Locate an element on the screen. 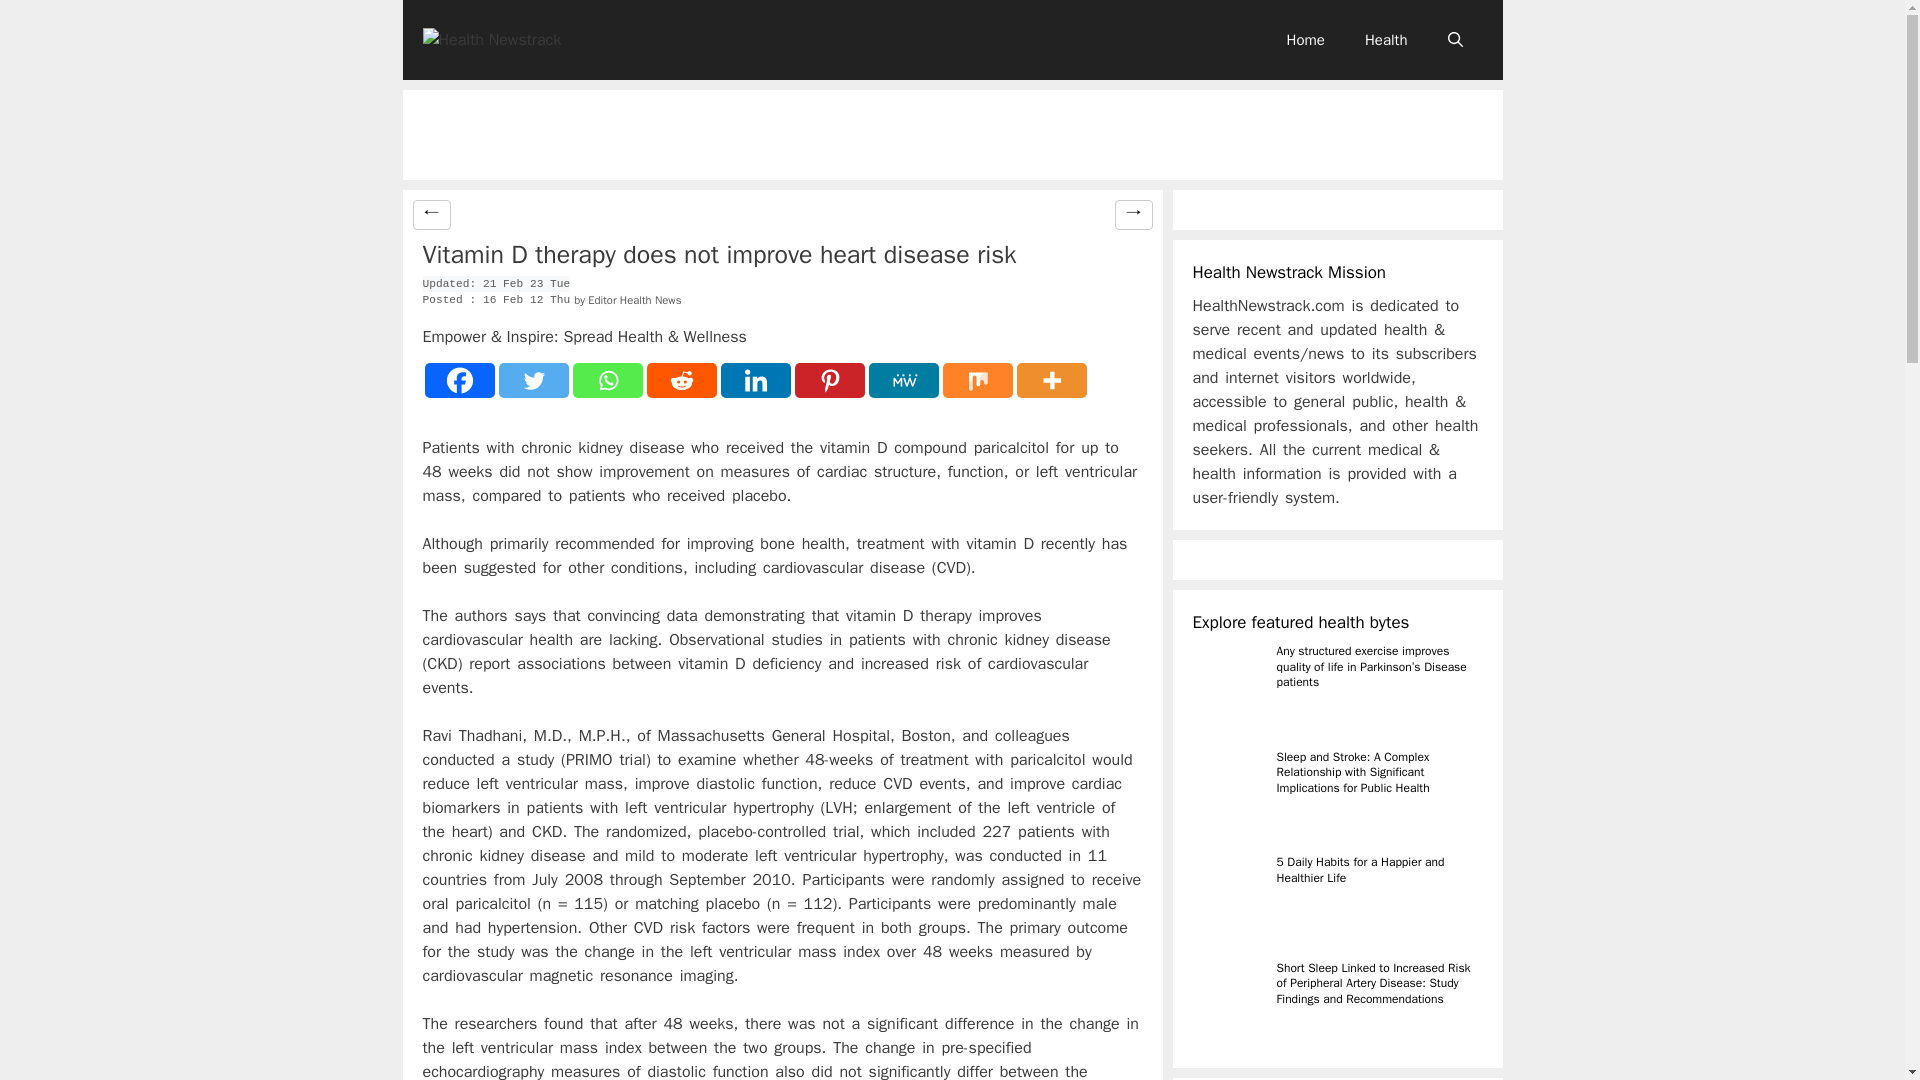 The height and width of the screenshot is (1080, 1920). Mix is located at coordinates (976, 380).